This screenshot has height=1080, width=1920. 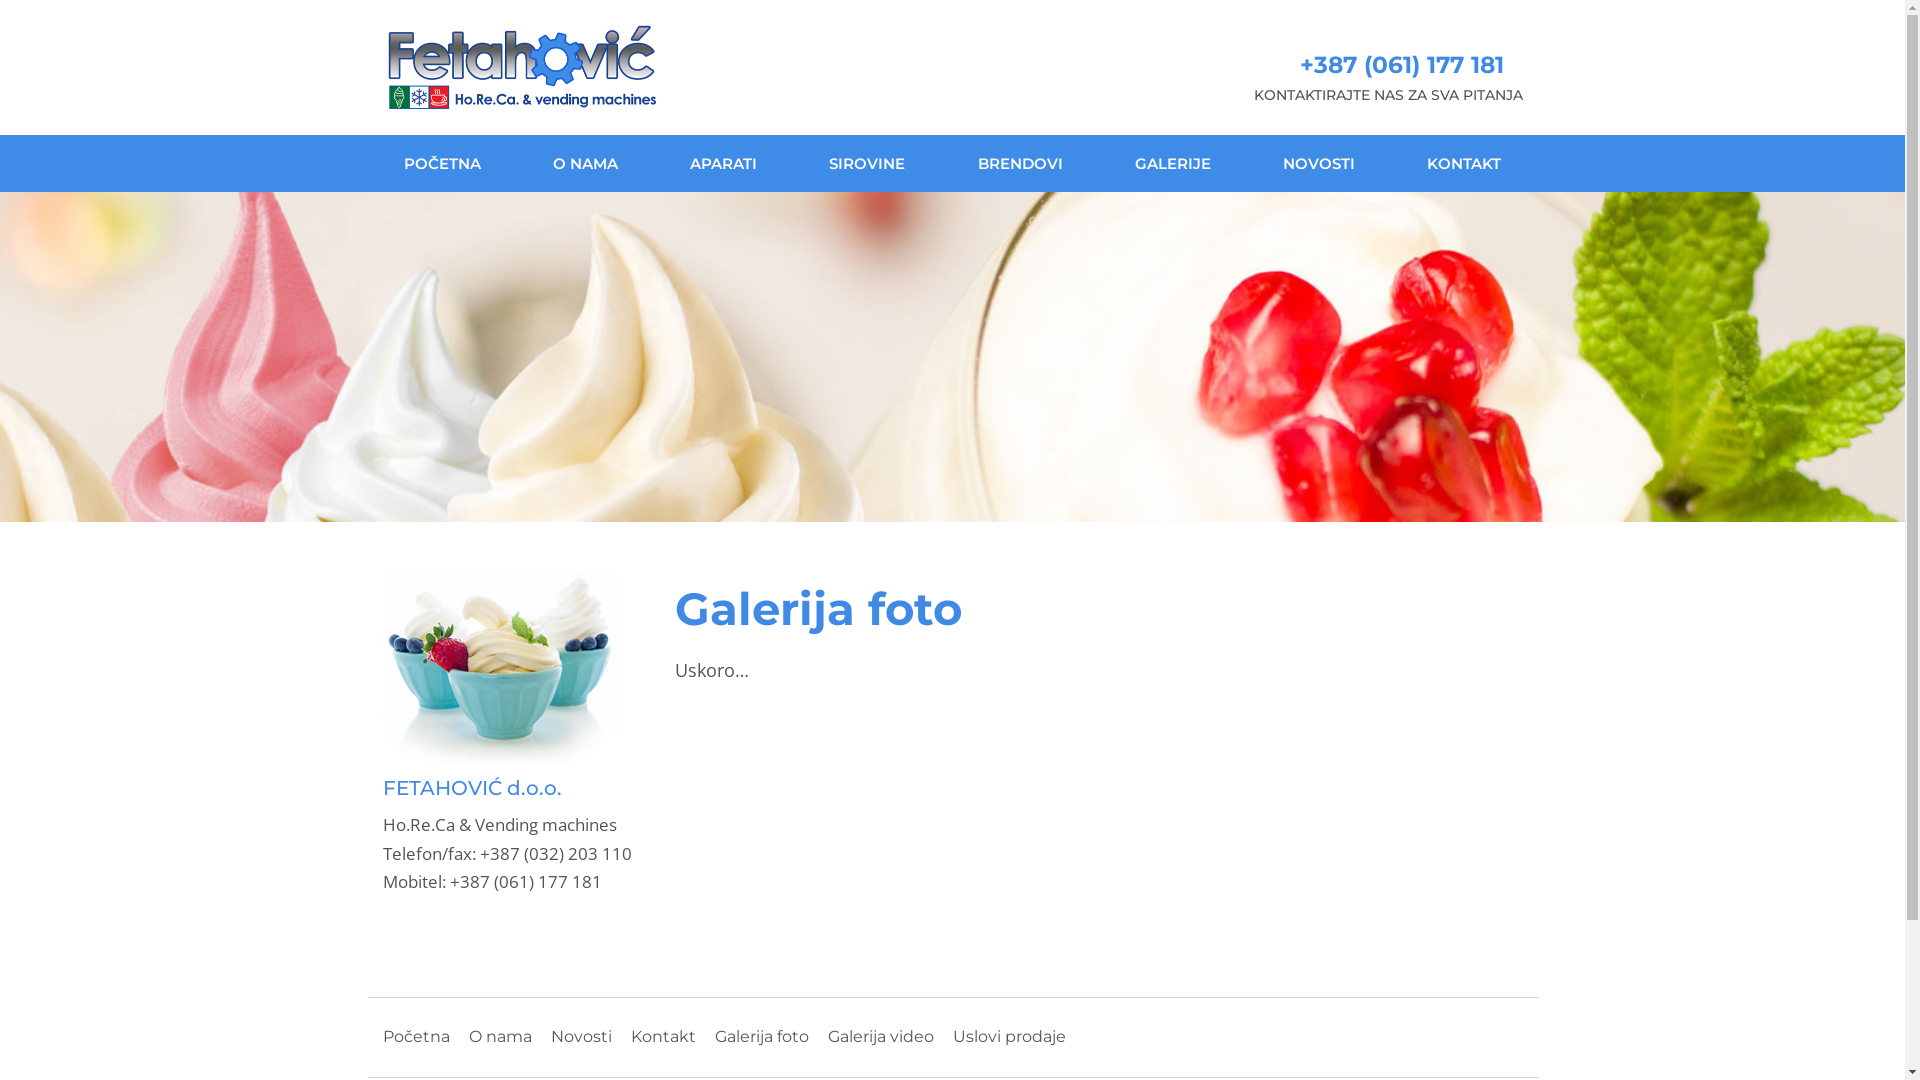 What do you see at coordinates (500, 1036) in the screenshot?
I see `O nama` at bounding box center [500, 1036].